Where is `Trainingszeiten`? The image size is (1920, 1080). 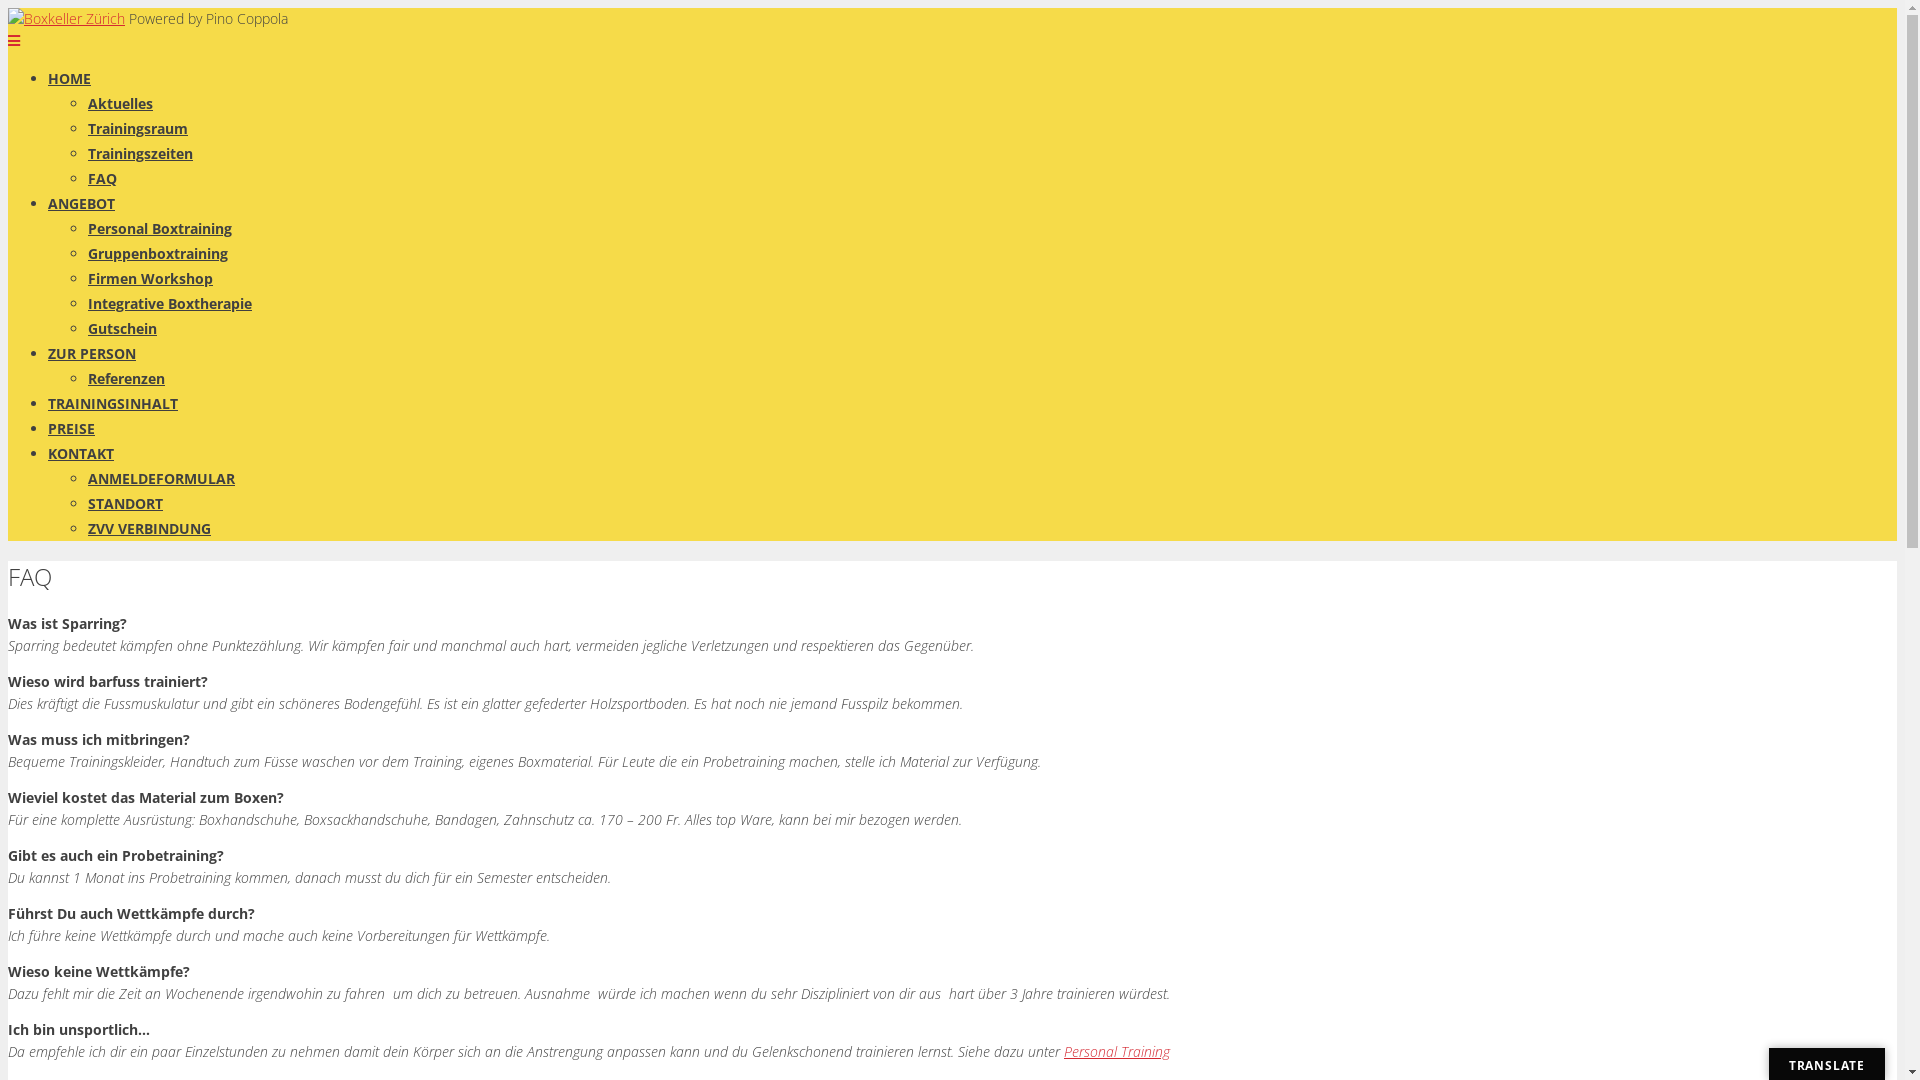 Trainingszeiten is located at coordinates (140, 154).